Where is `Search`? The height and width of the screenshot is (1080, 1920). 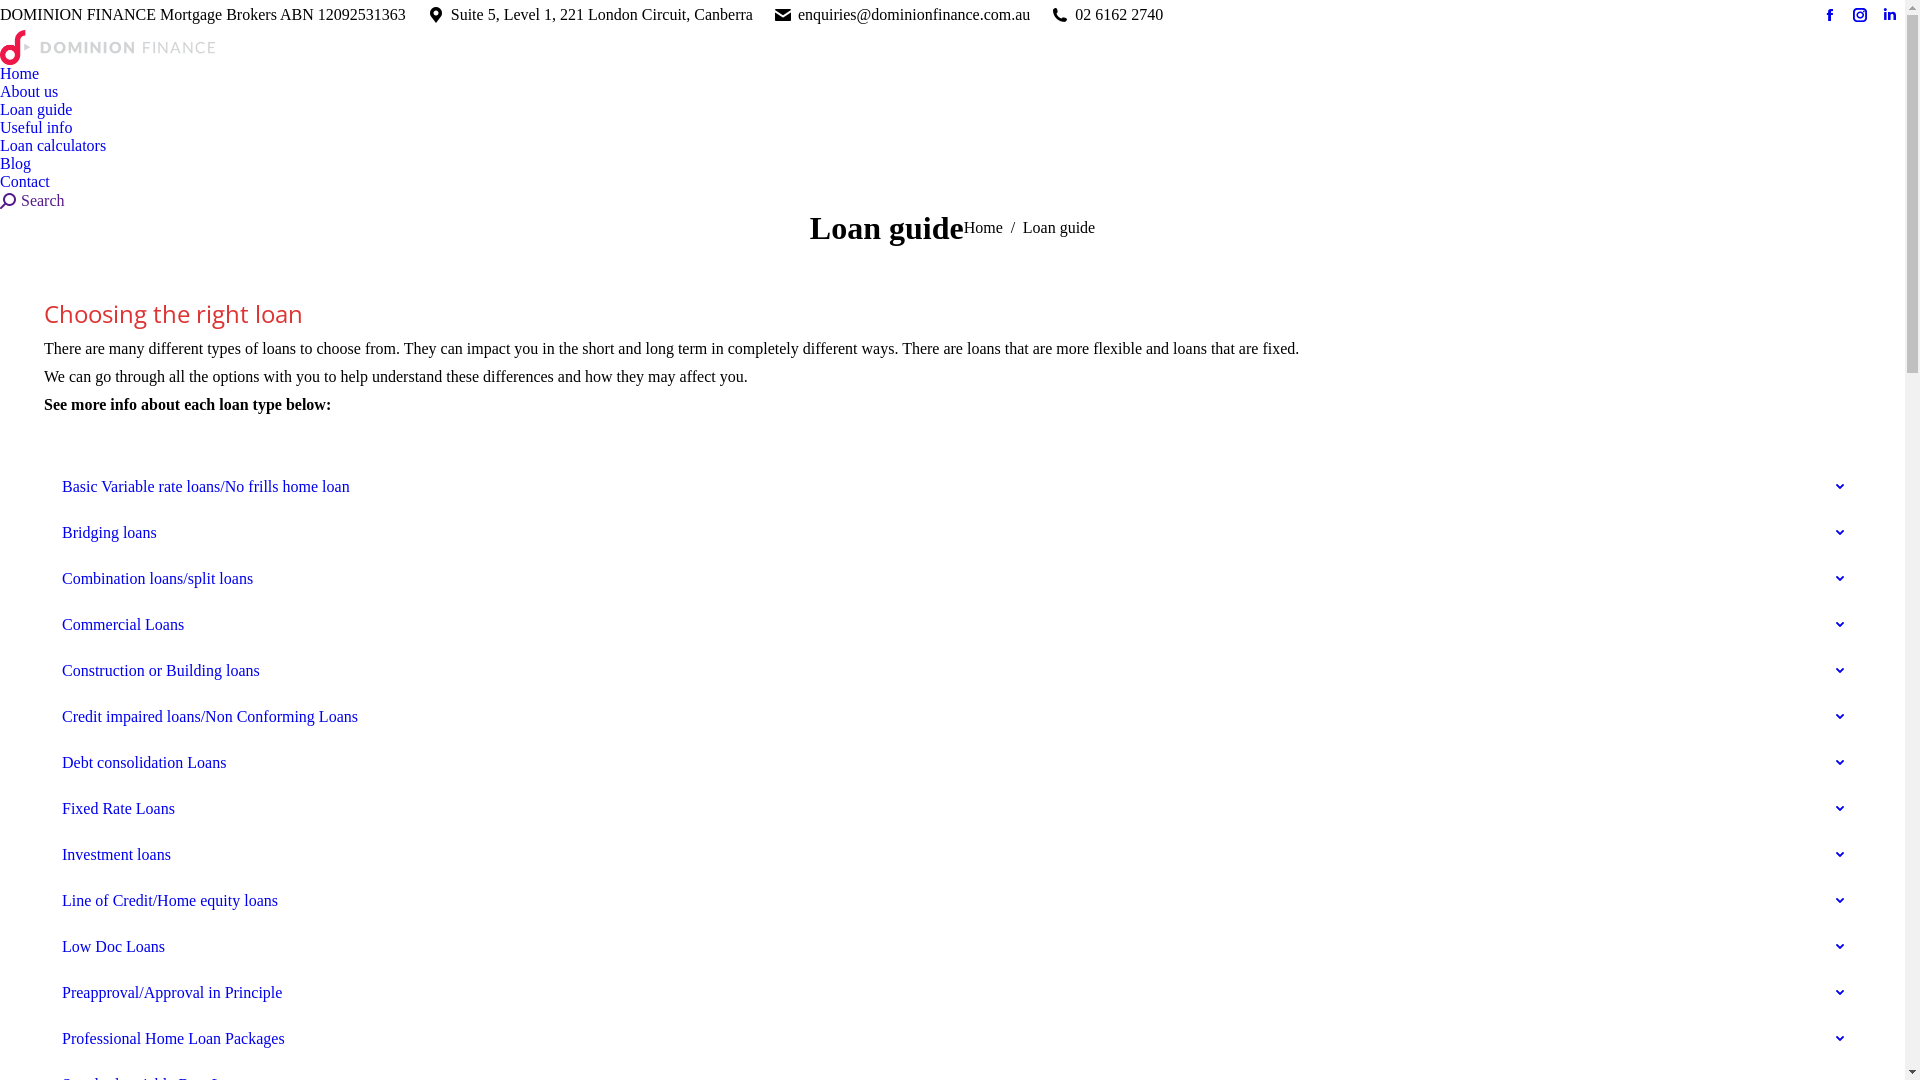
Search is located at coordinates (32, 201).